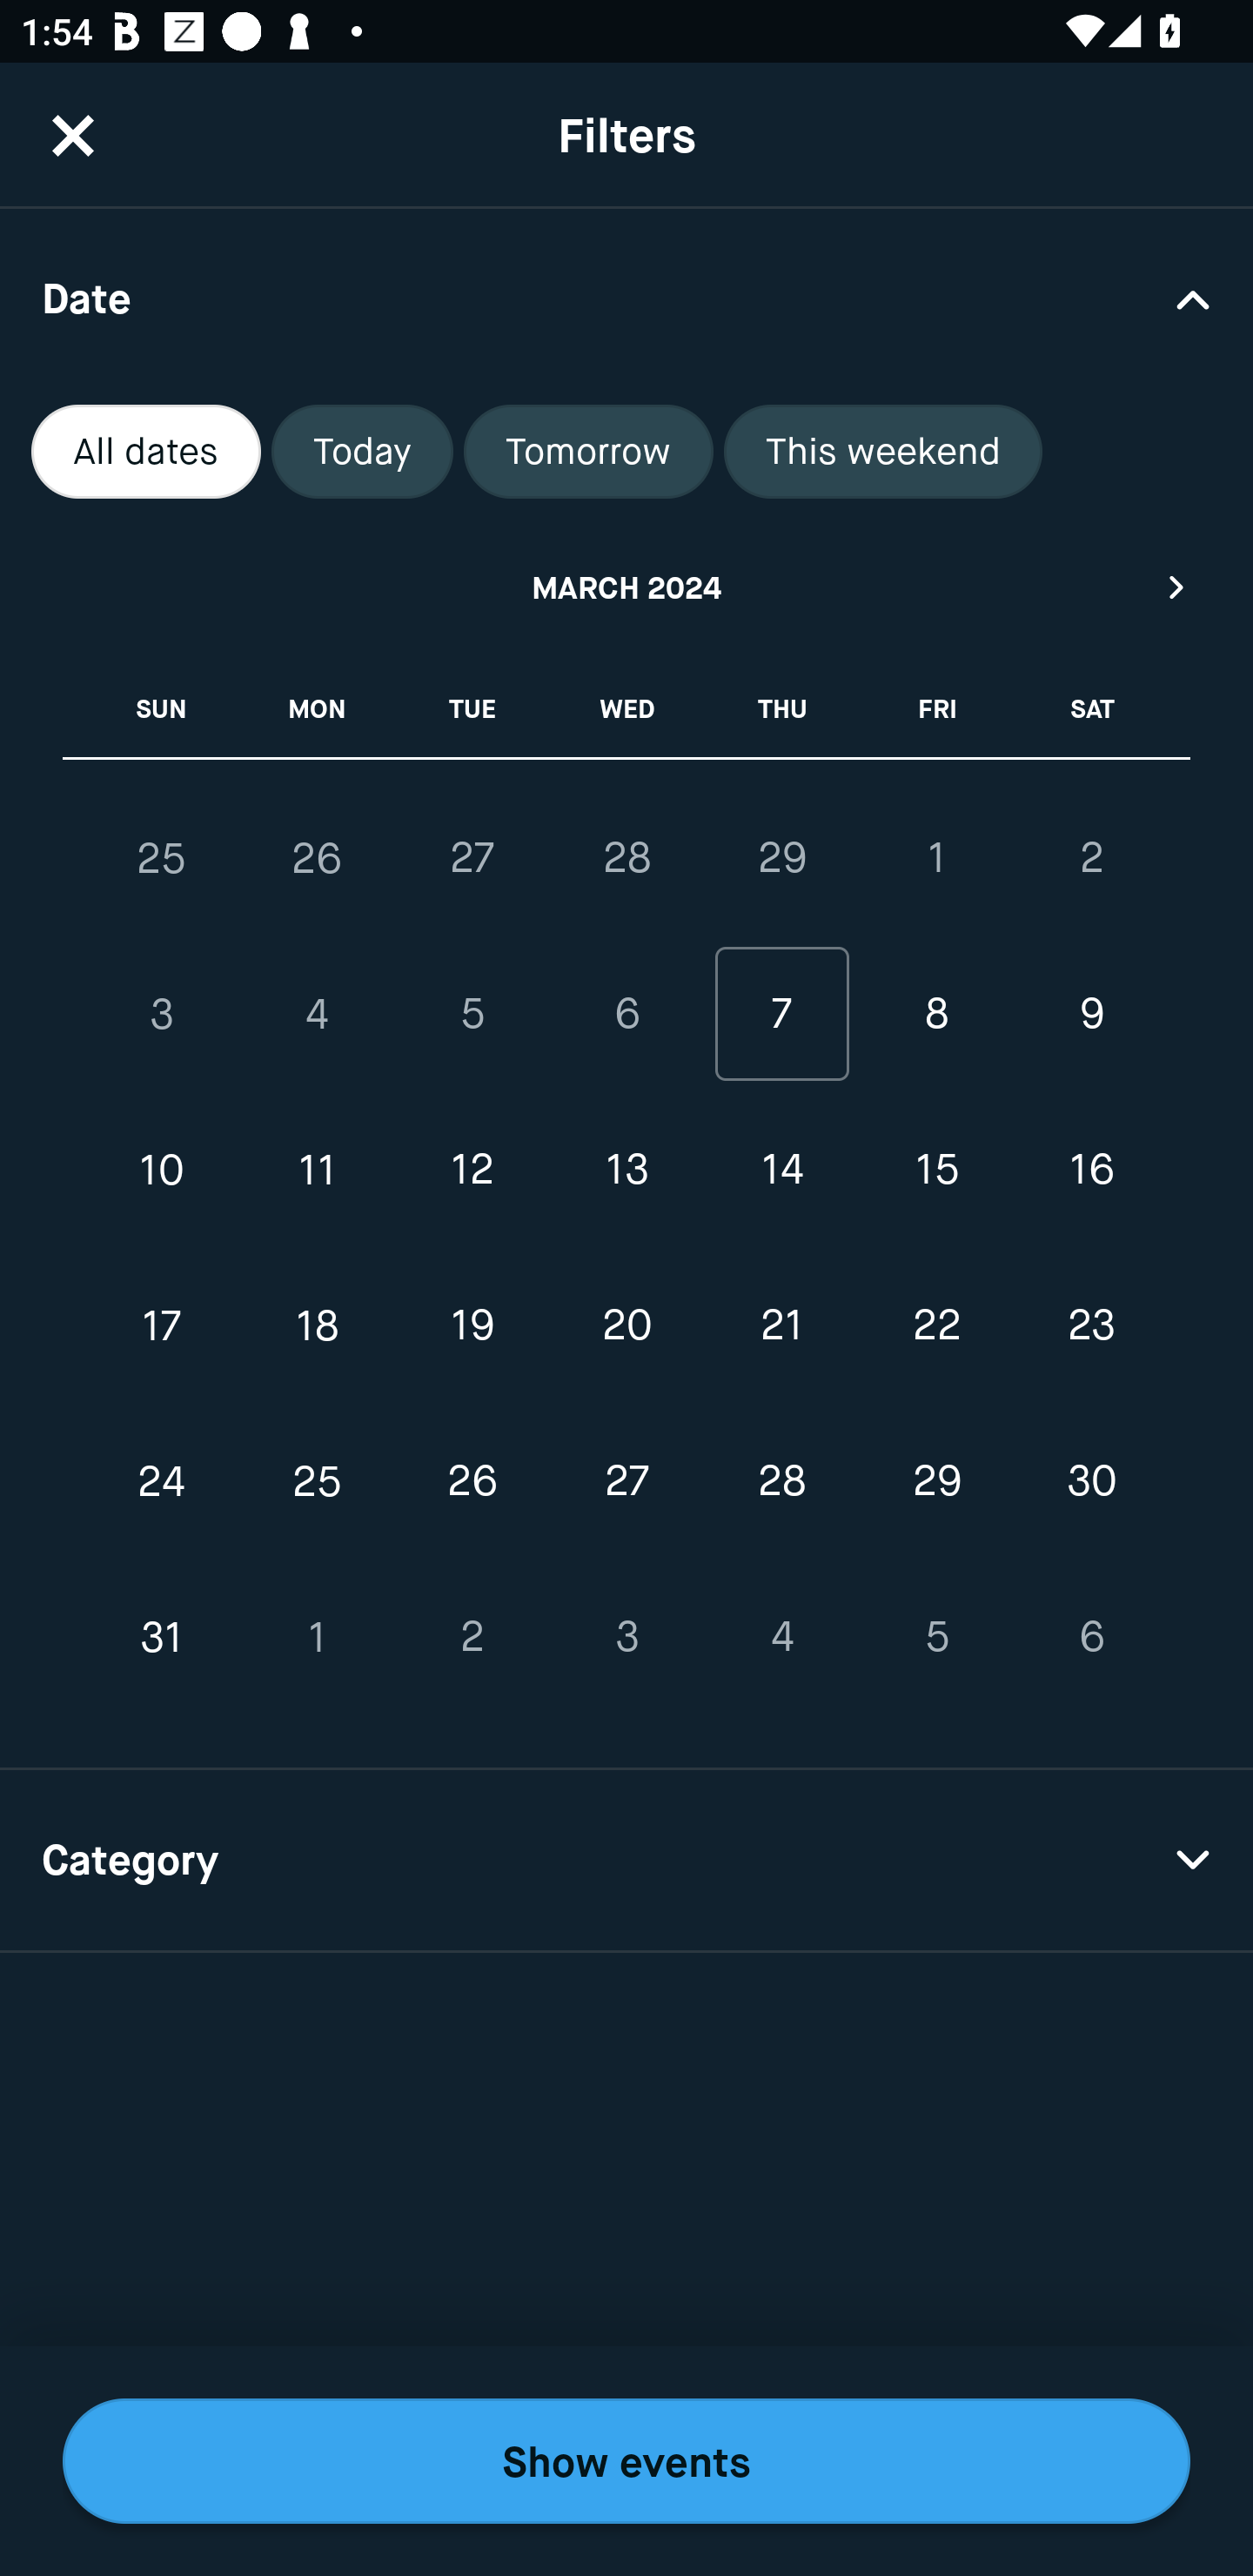  Describe the element at coordinates (936, 857) in the screenshot. I see `1` at that location.